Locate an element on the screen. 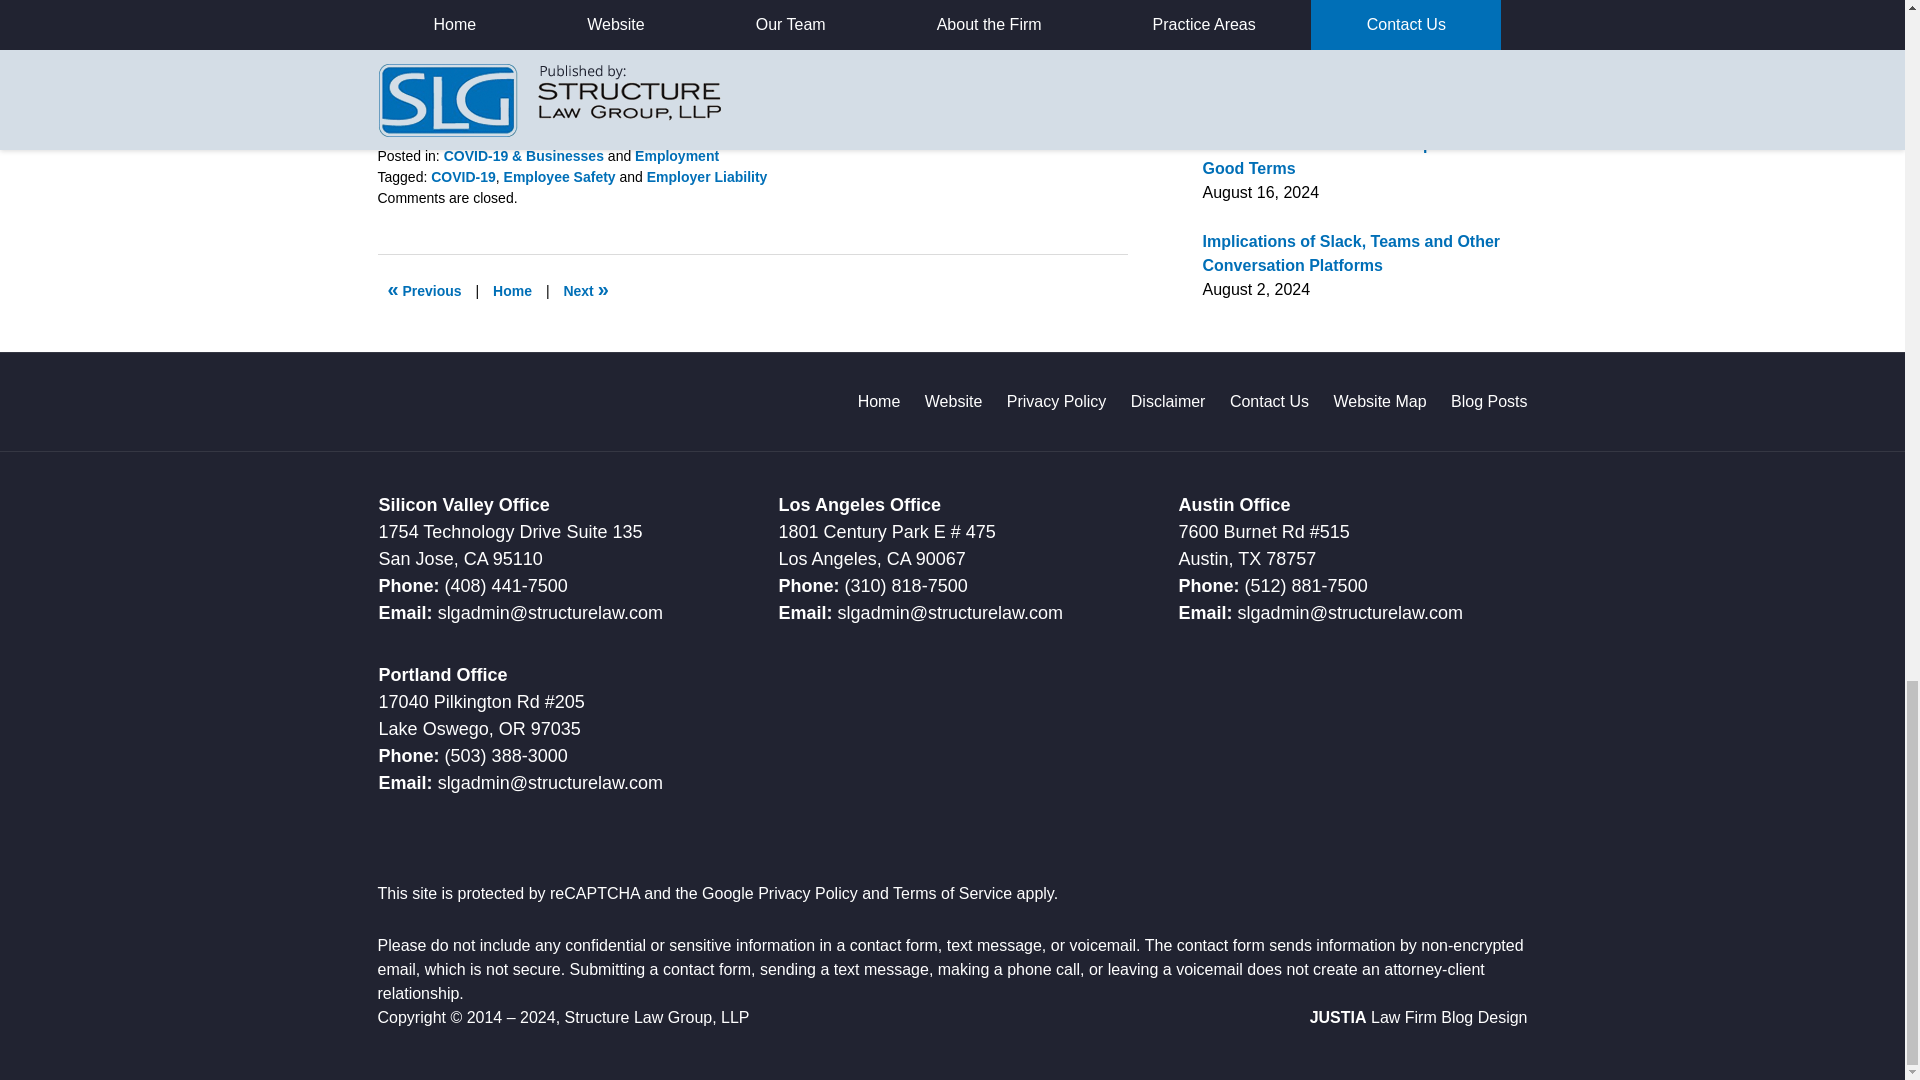 The width and height of the screenshot is (1920, 1080). View all posts tagged with Employee Safety is located at coordinates (560, 176).